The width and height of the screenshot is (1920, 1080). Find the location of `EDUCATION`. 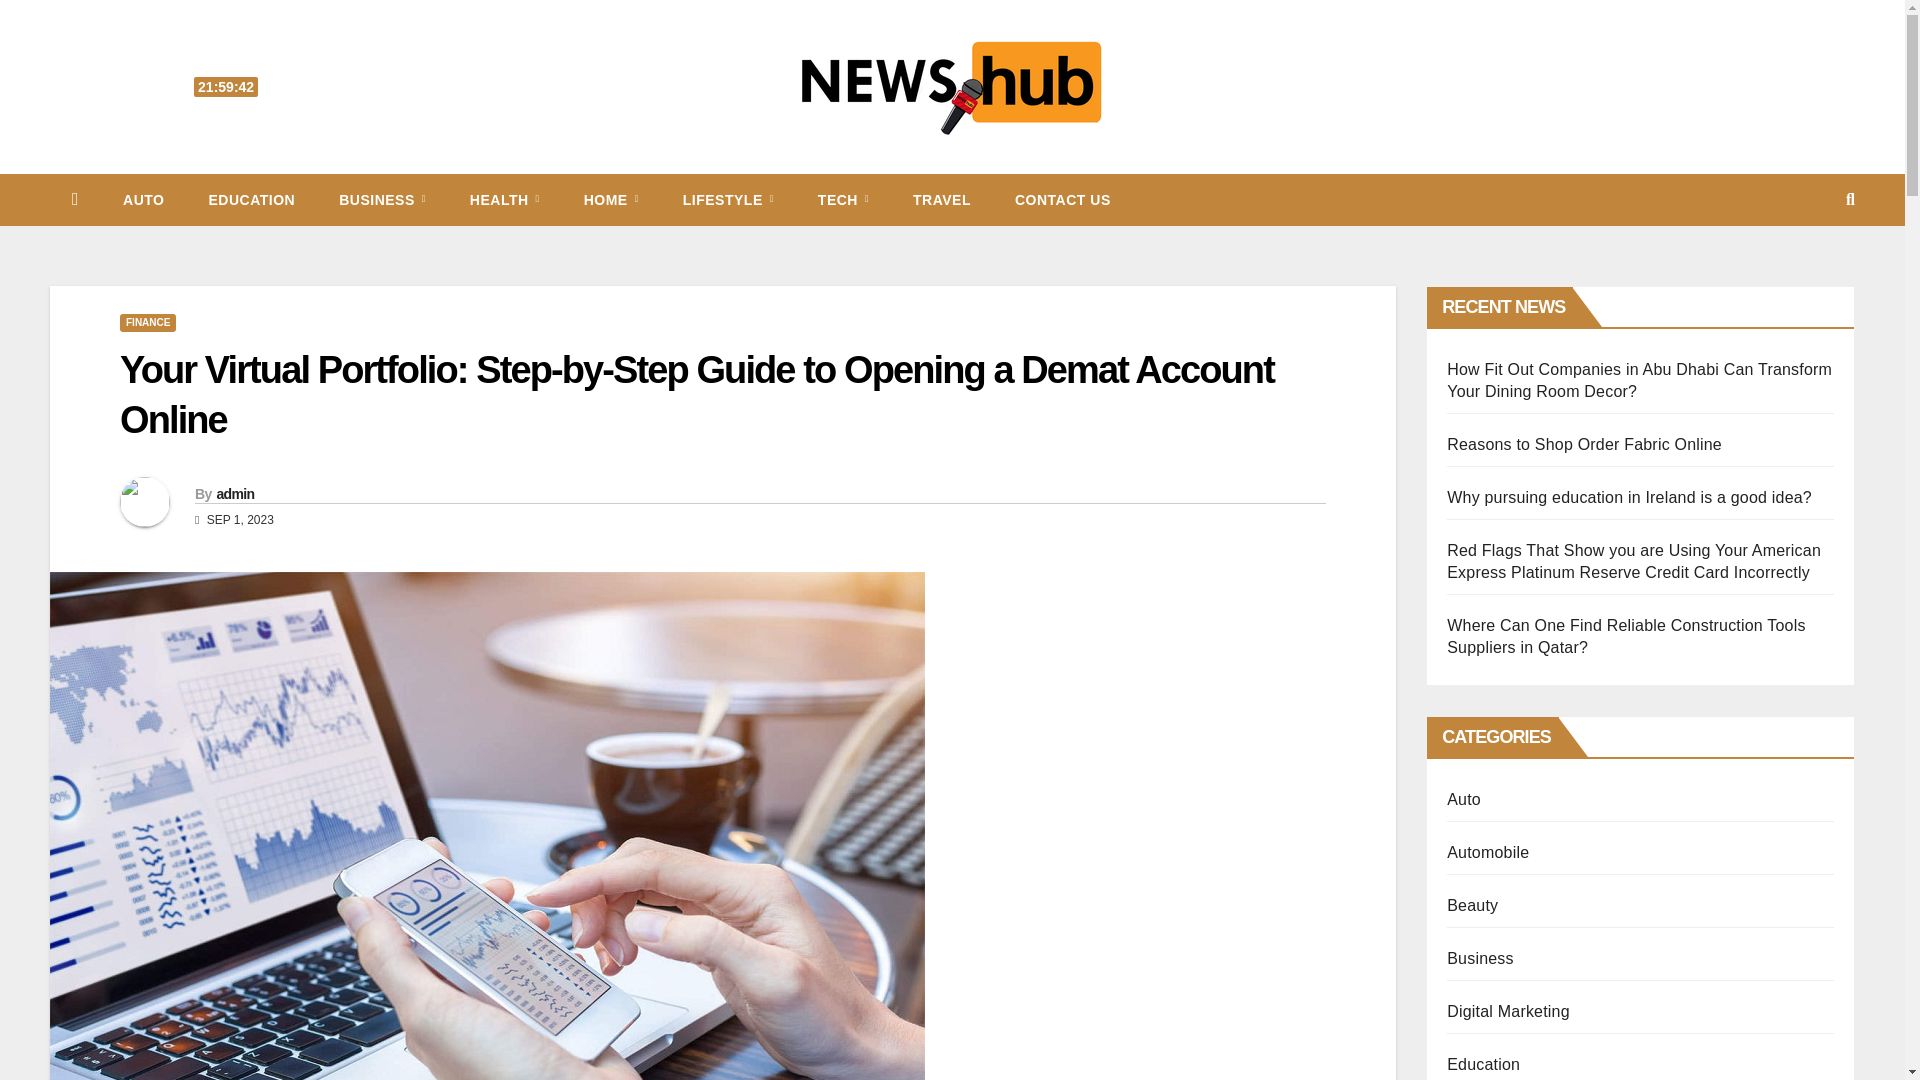

EDUCATION is located at coordinates (251, 199).